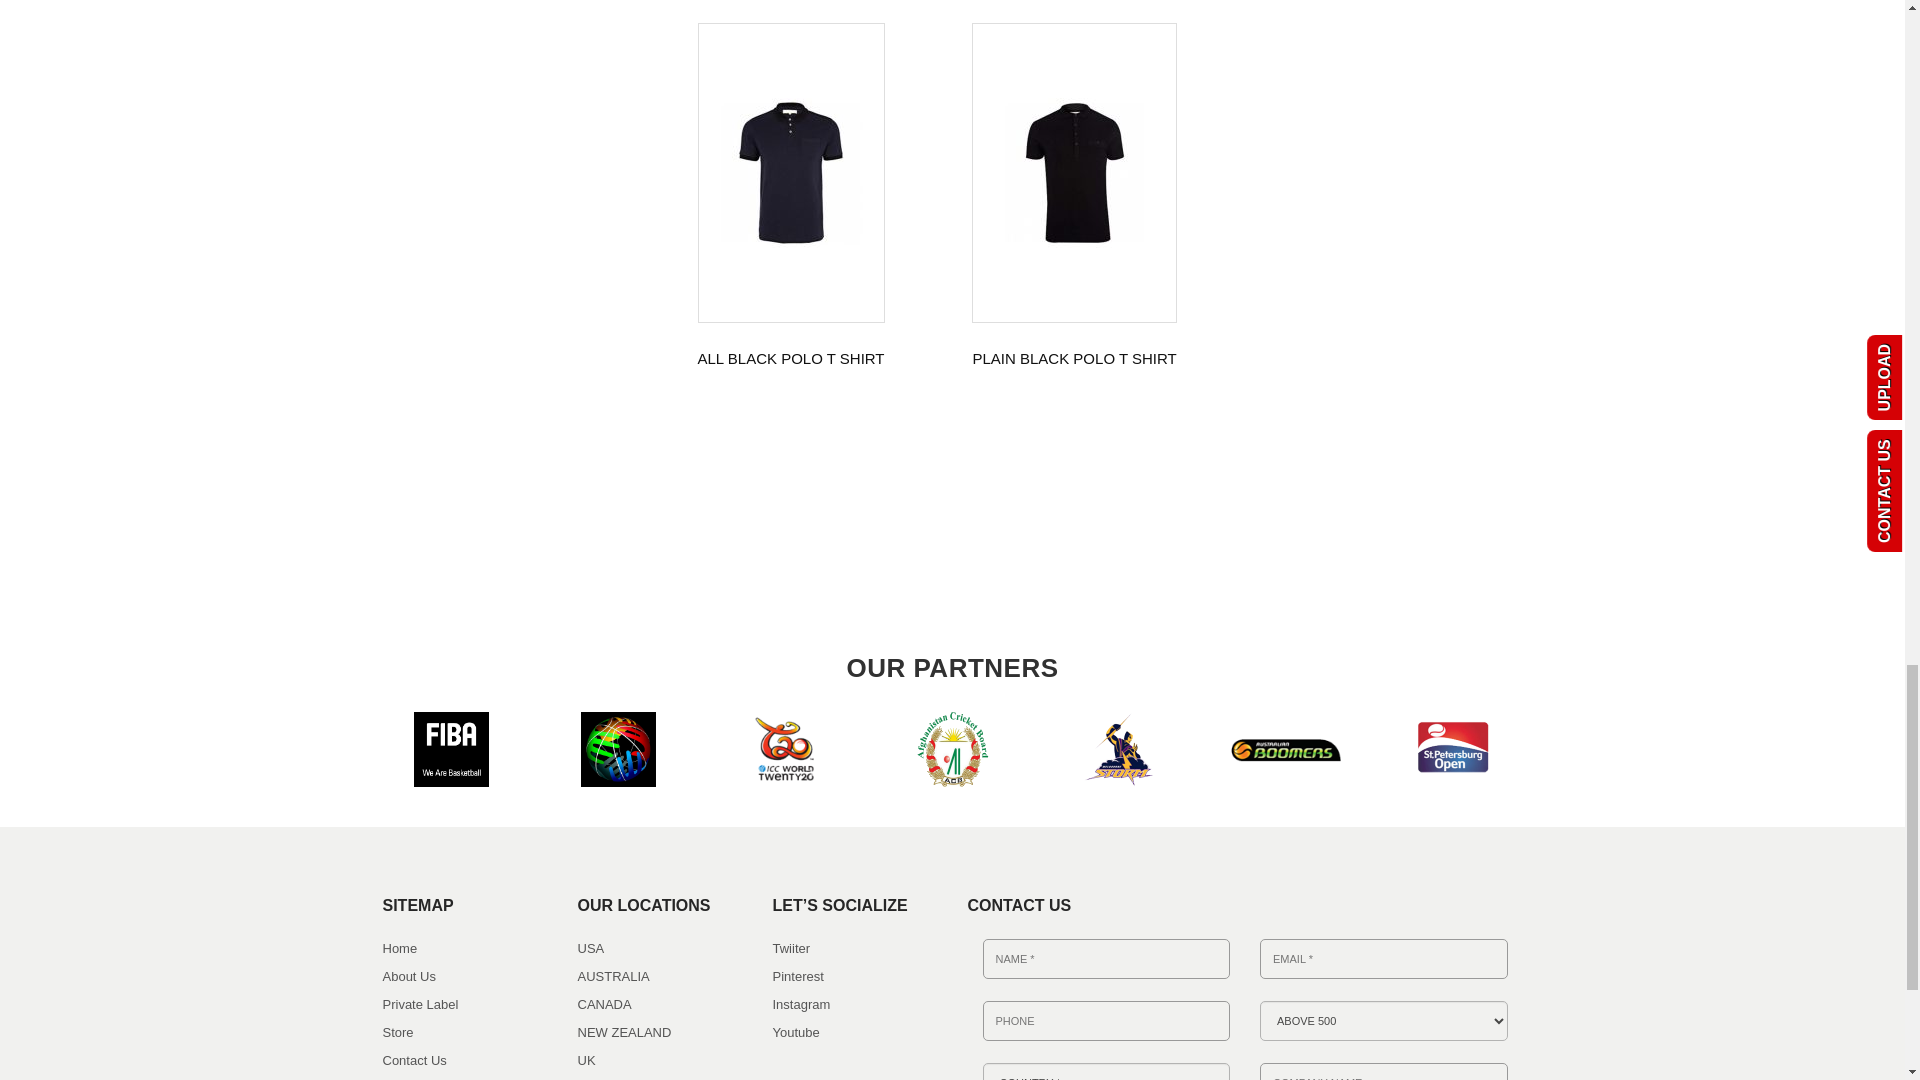 This screenshot has width=1920, height=1080. What do you see at coordinates (790, 173) in the screenshot?
I see `Wholesale All Black Polo T Shirt in USA` at bounding box center [790, 173].